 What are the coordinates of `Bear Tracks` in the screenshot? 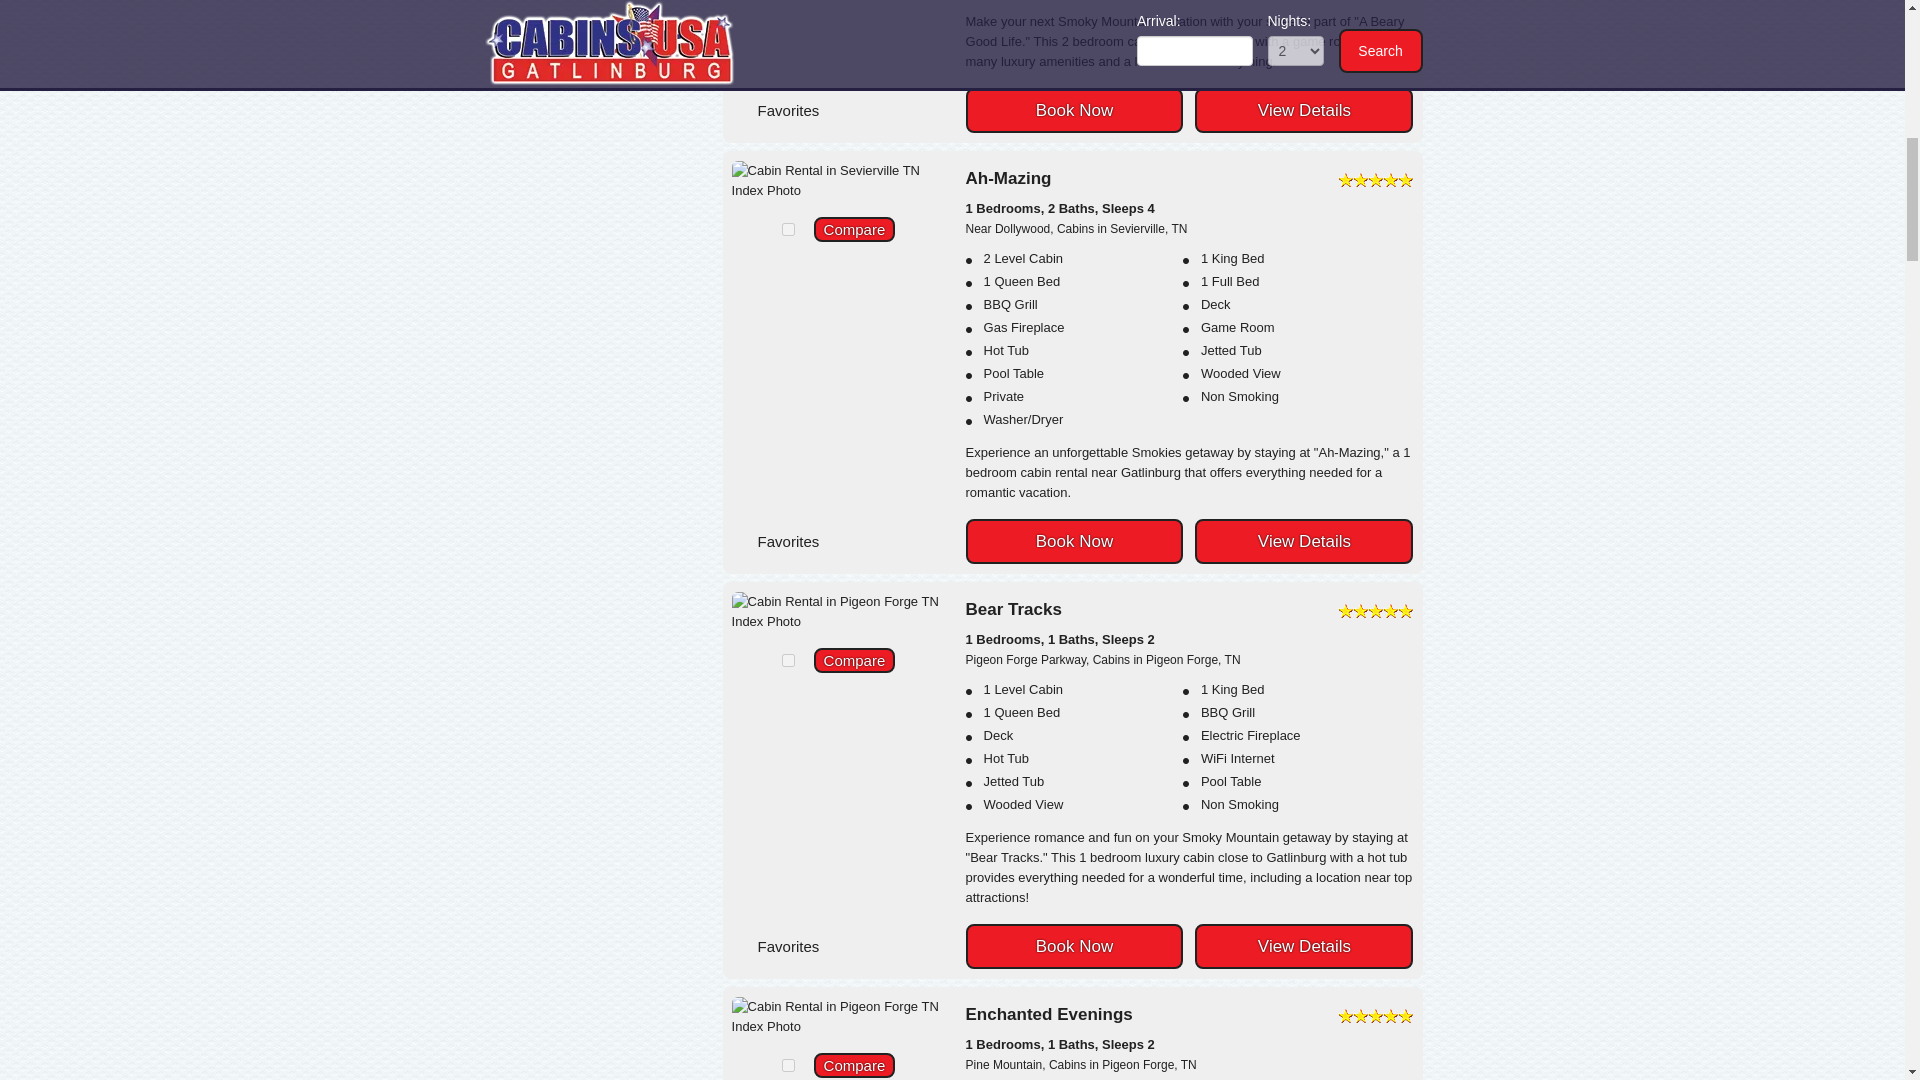 It's located at (1189, 609).